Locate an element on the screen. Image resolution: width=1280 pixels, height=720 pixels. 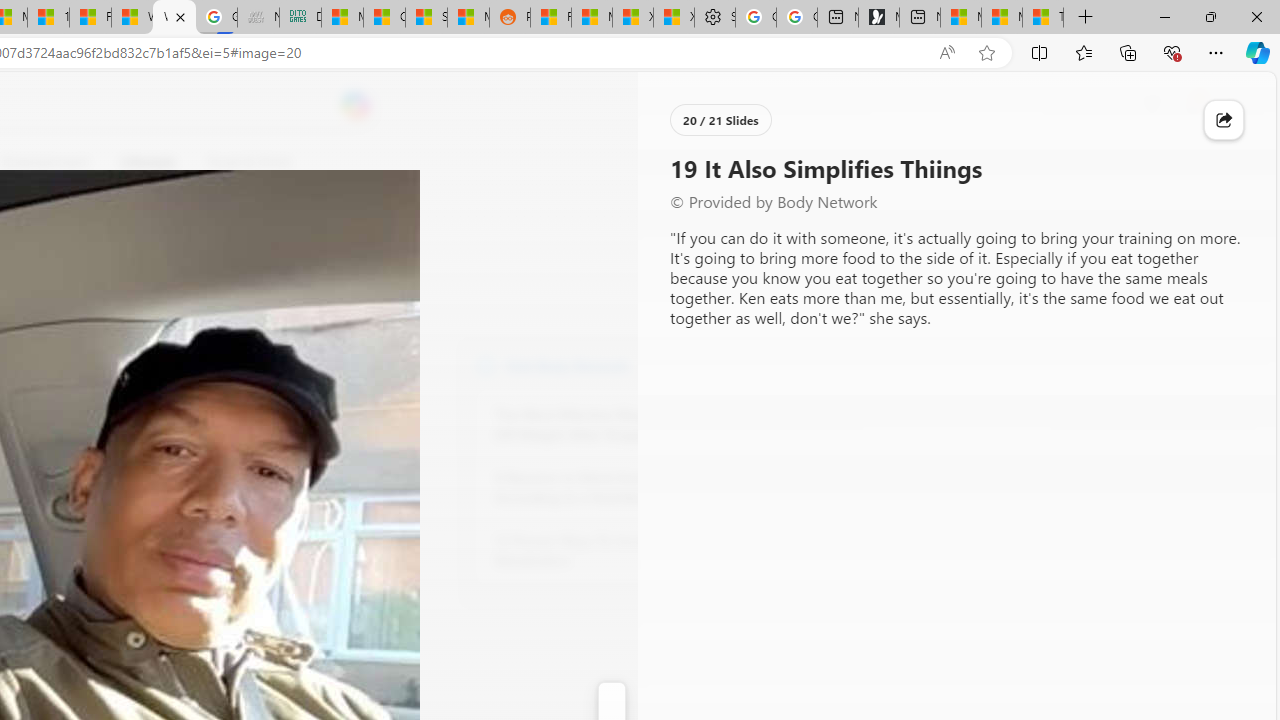
R******* | Trusted Community Engagement and Contributions is located at coordinates (550, 18).